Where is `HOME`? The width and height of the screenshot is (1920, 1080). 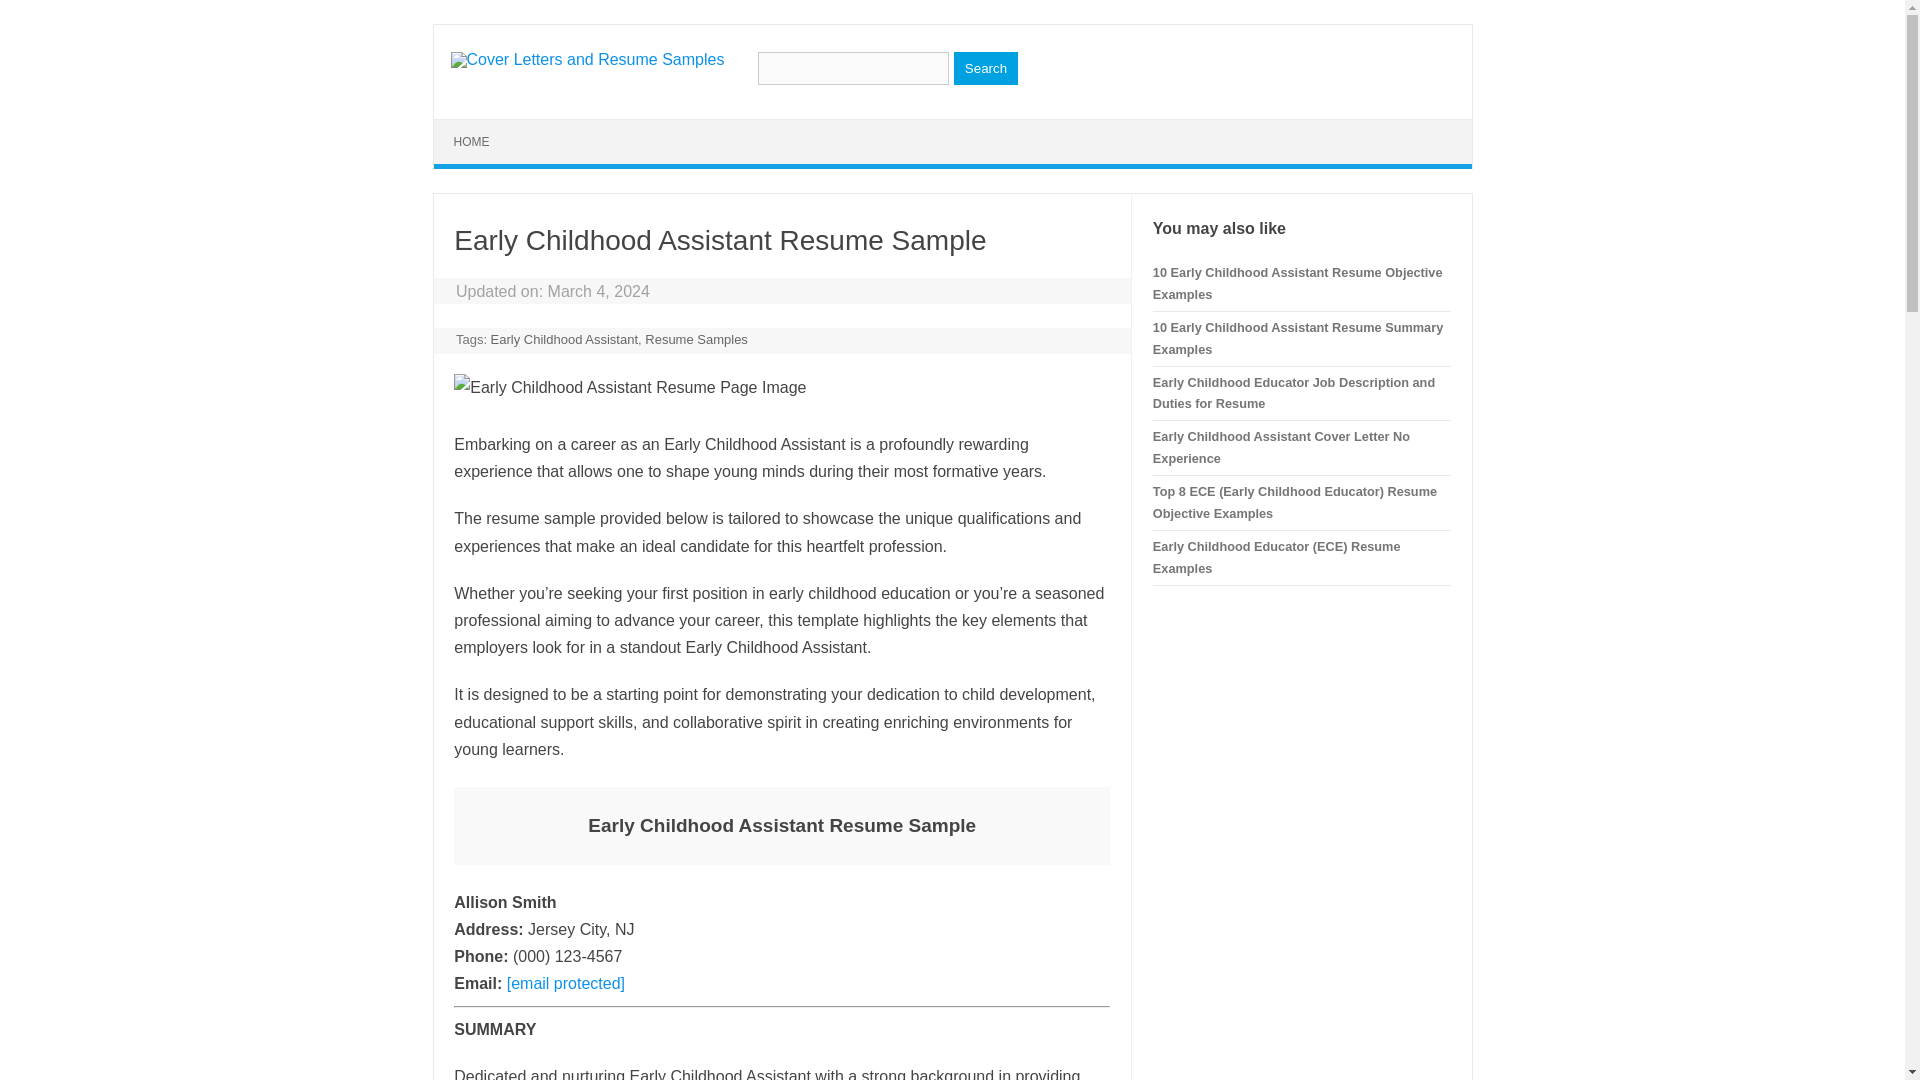 HOME is located at coordinates (472, 142).